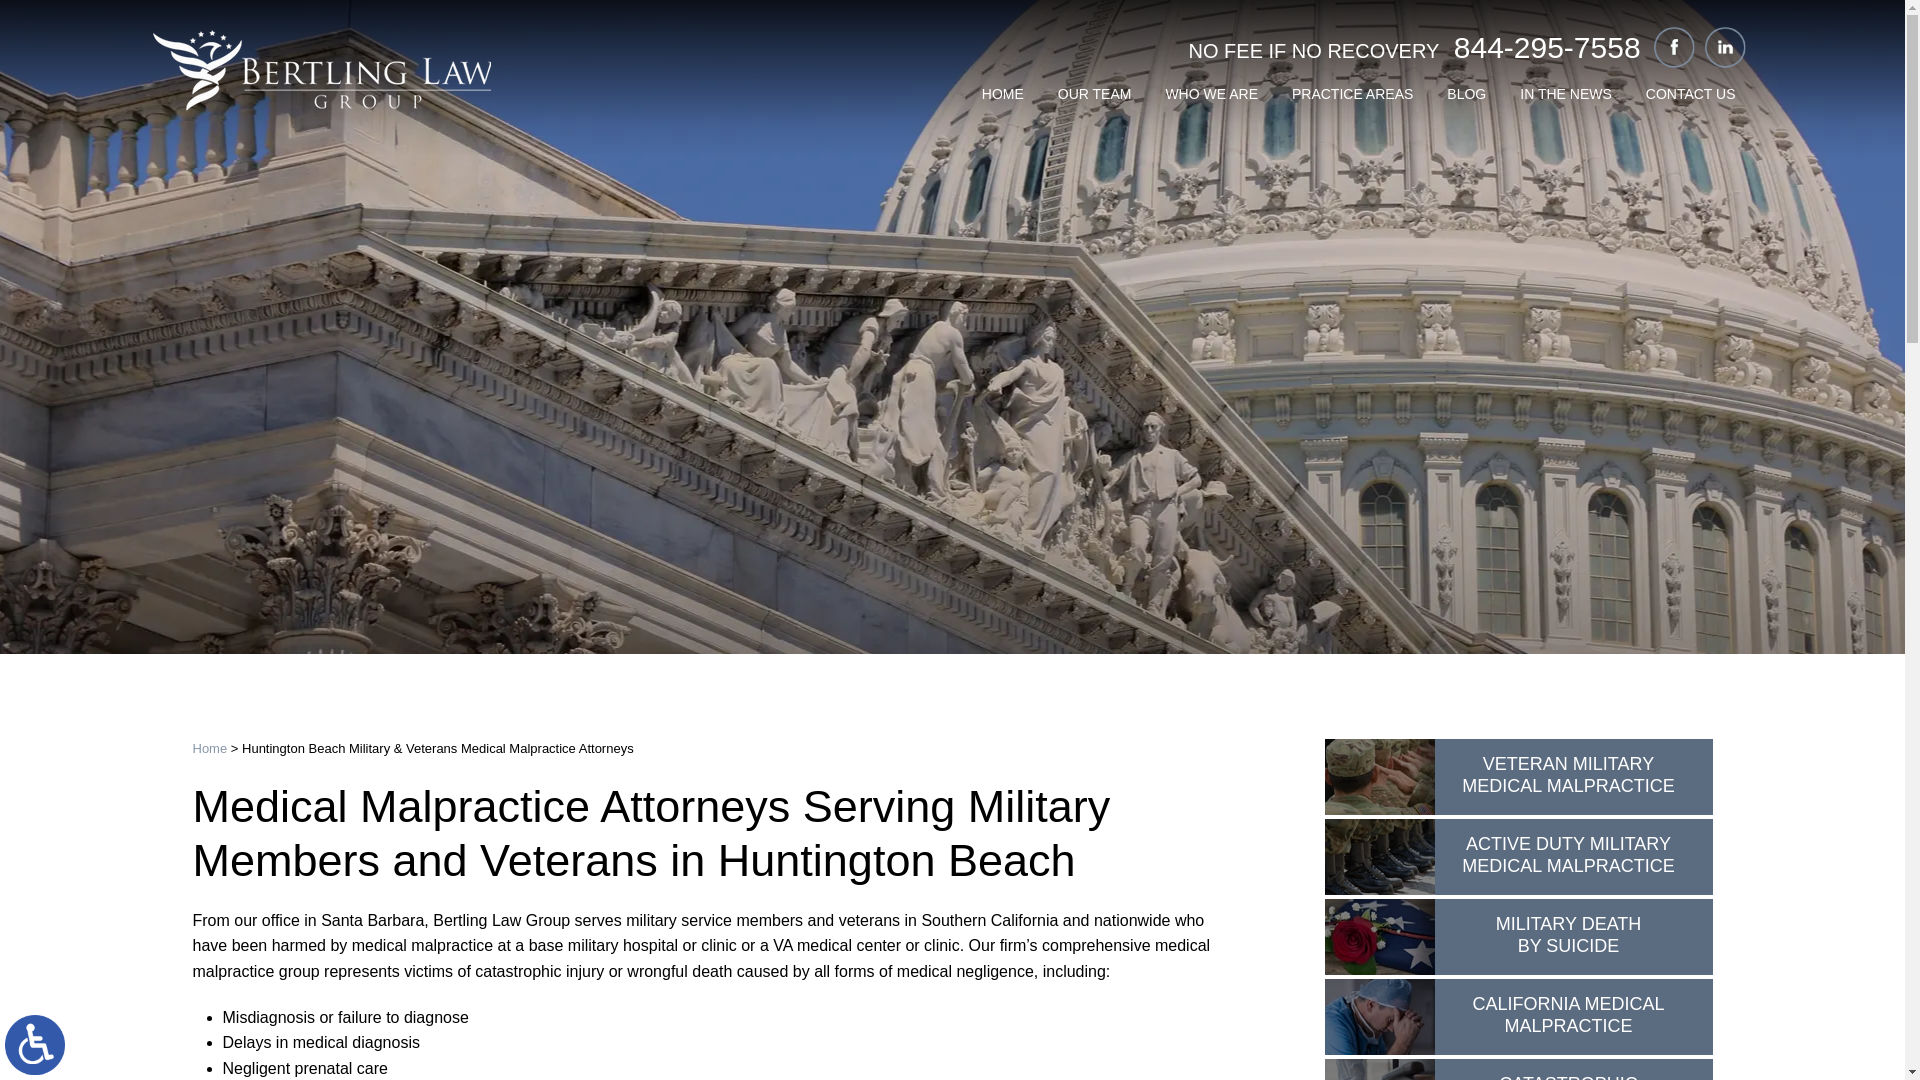 The width and height of the screenshot is (1920, 1080). What do you see at coordinates (1547, 48) in the screenshot?
I see `844-295-7558` at bounding box center [1547, 48].